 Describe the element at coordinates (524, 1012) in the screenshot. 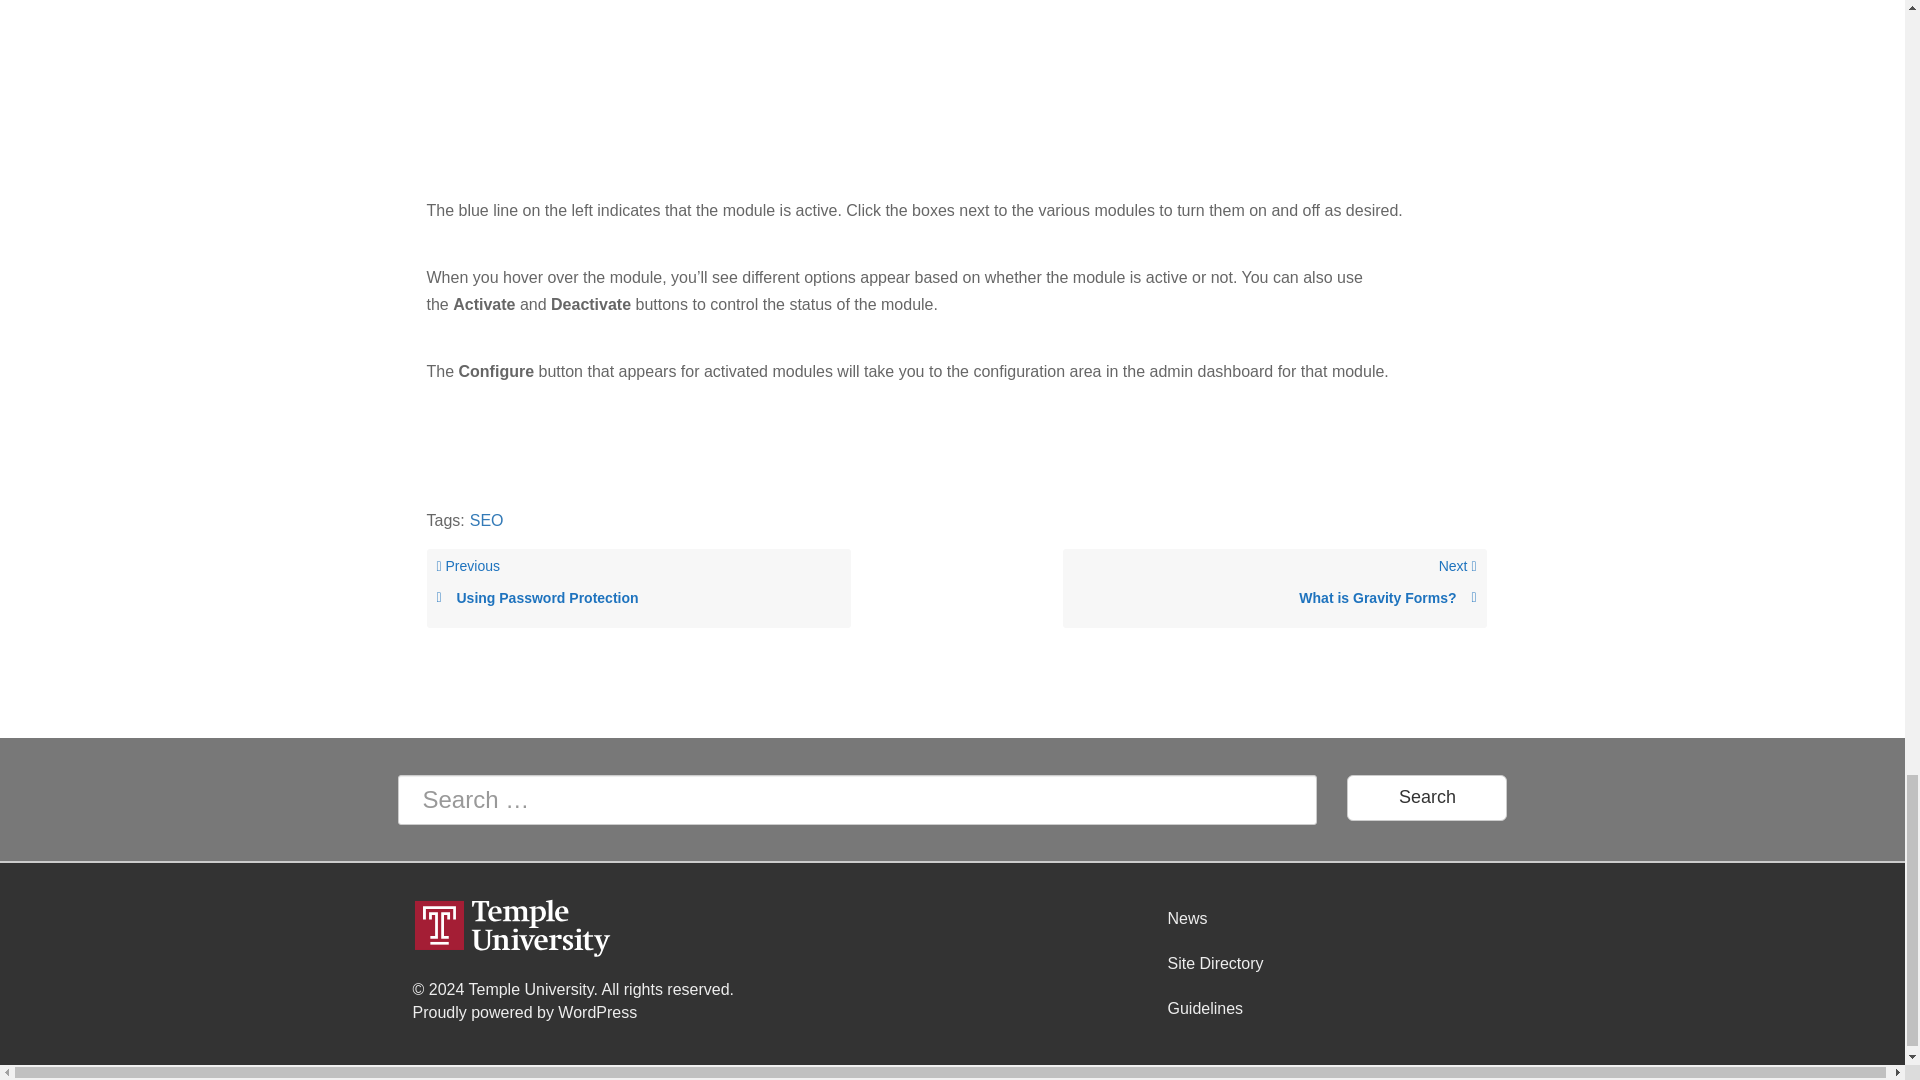

I see `Search` at that location.